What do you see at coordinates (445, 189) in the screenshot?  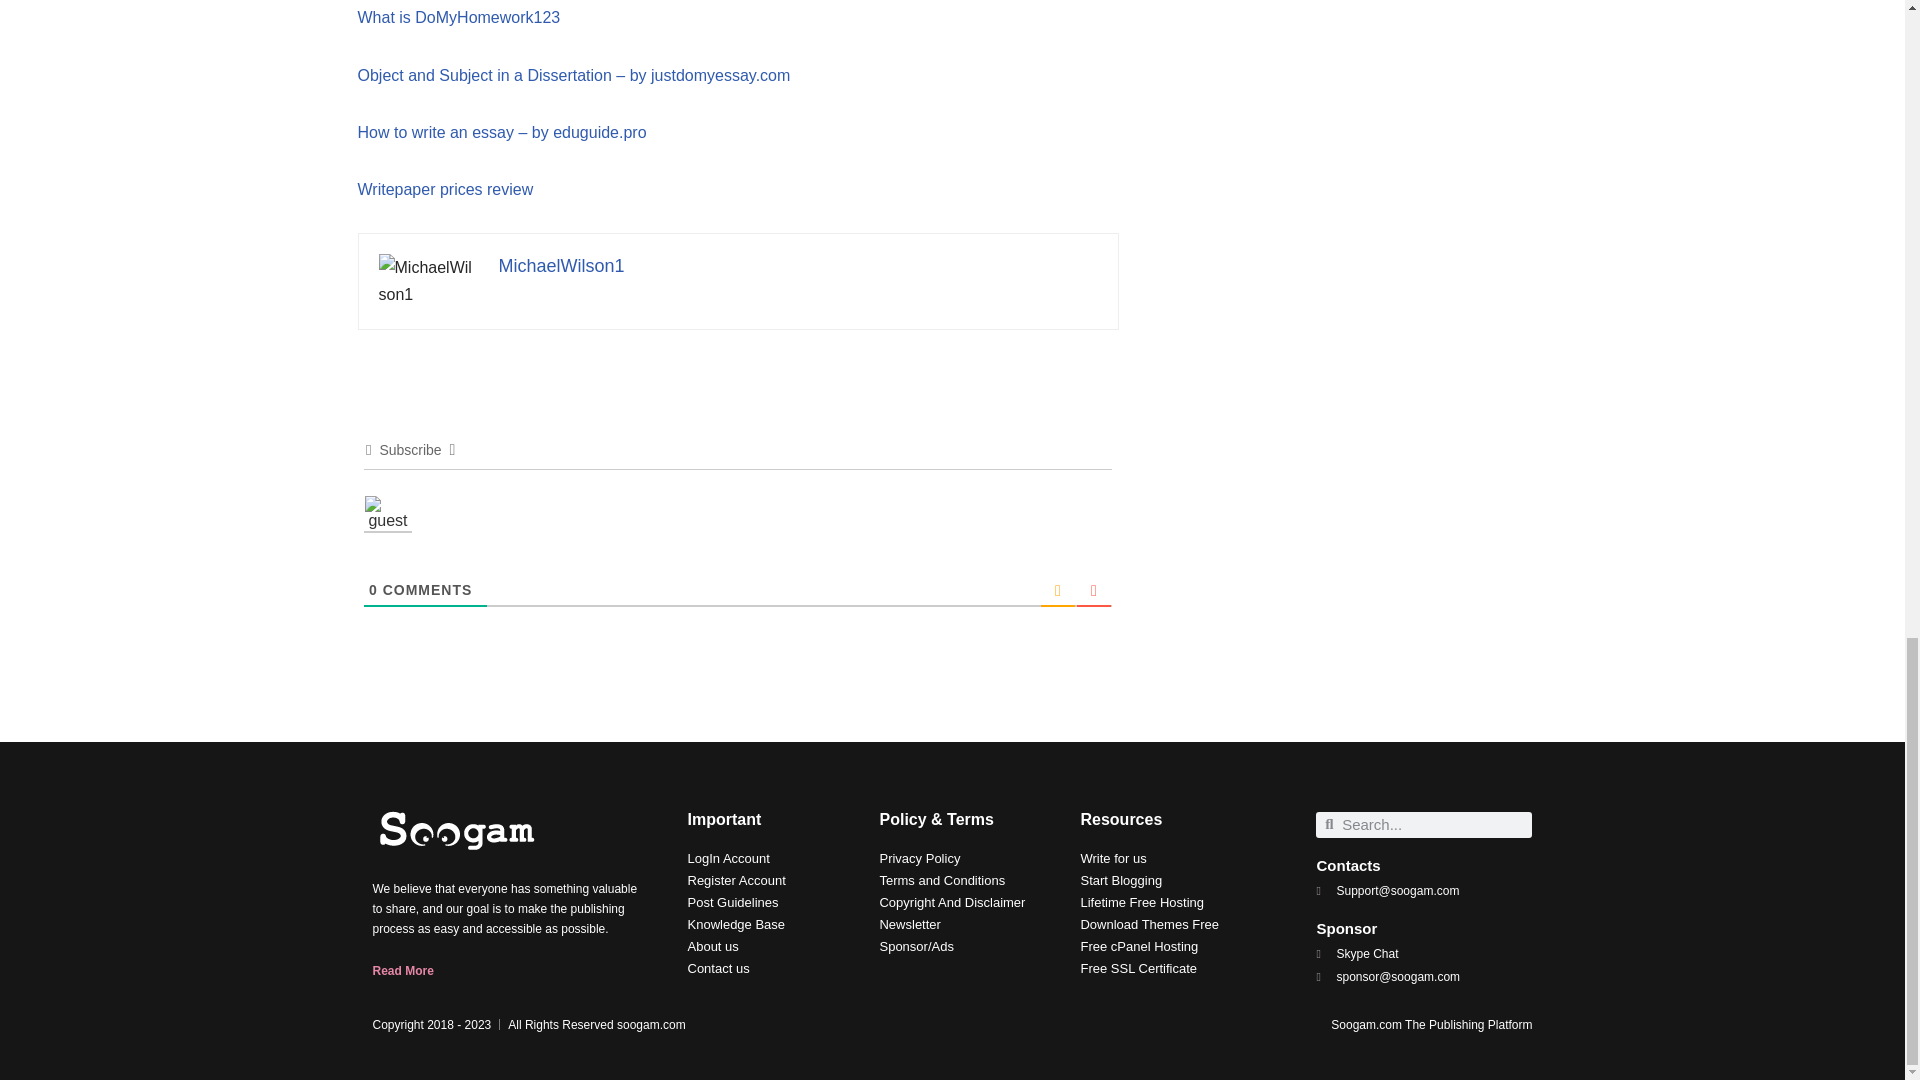 I see `Writepaper prices review` at bounding box center [445, 189].